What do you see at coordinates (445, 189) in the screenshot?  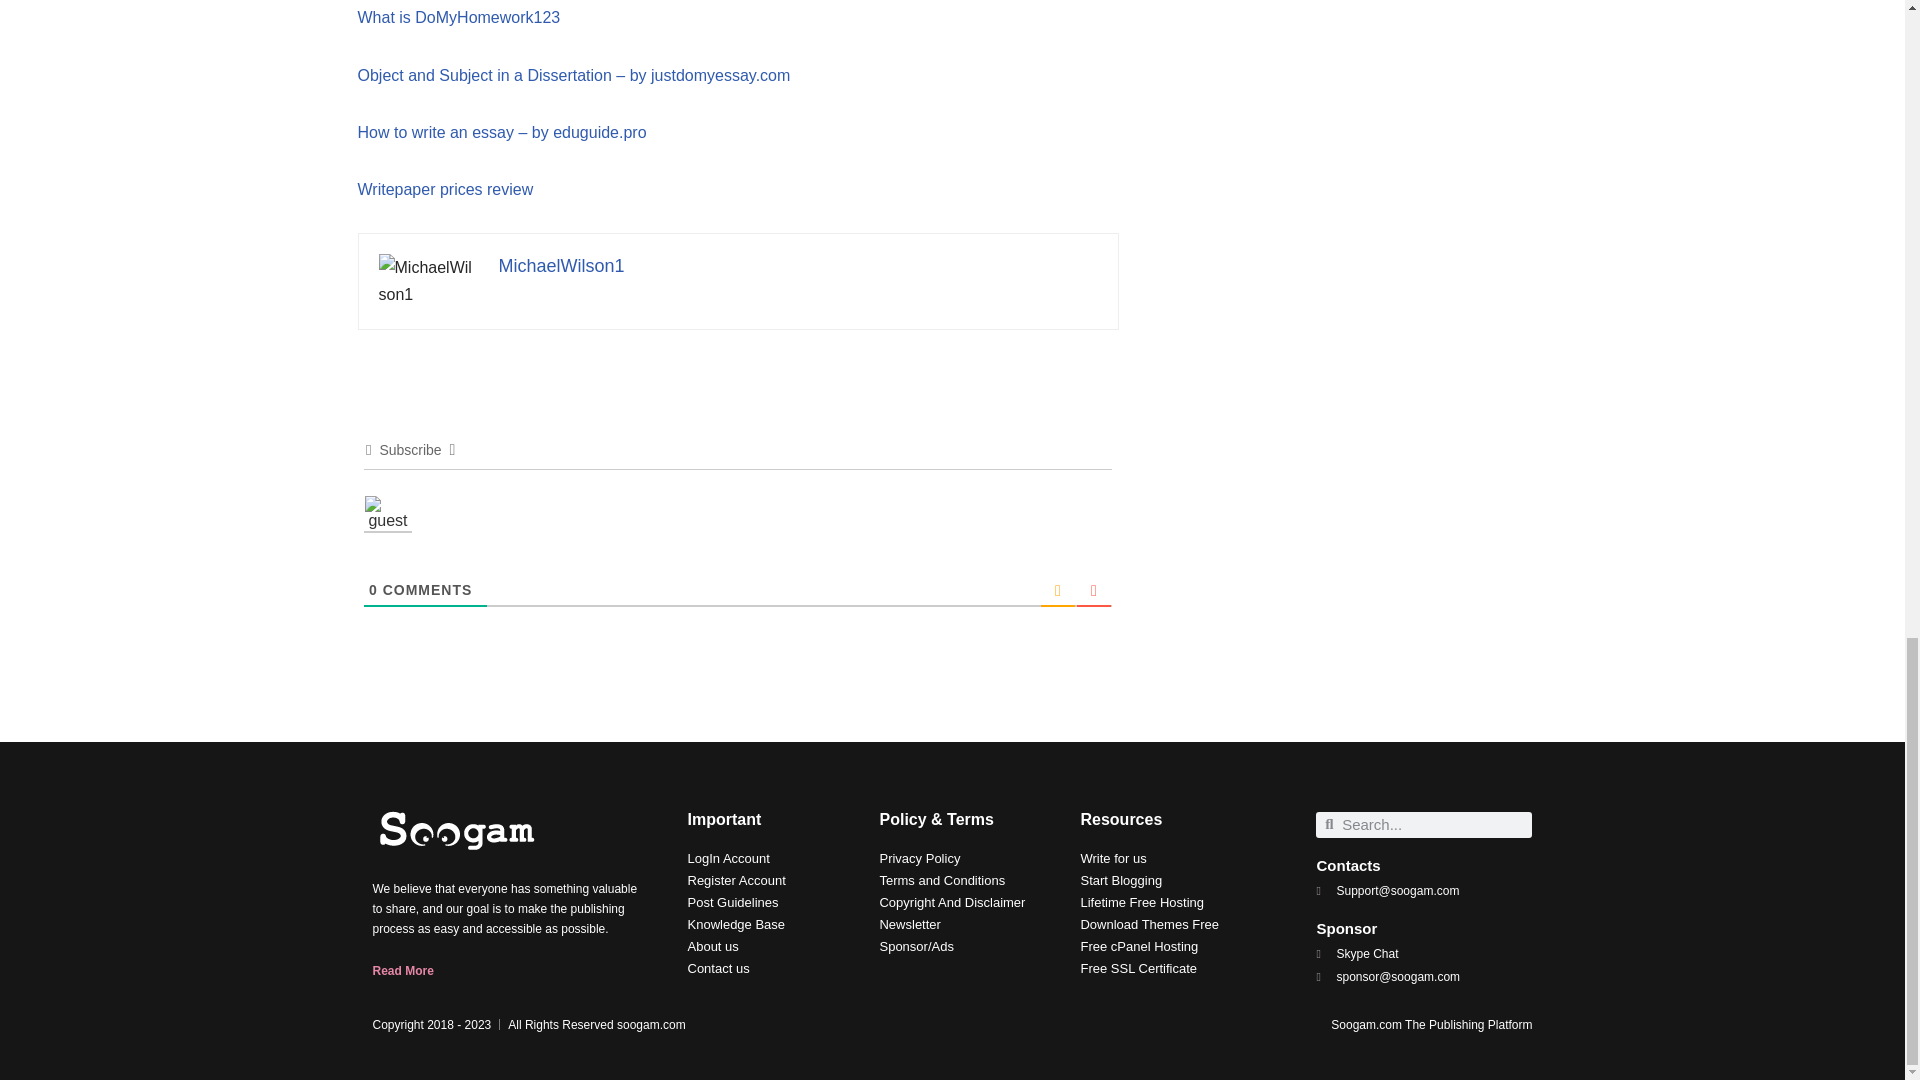 I see `Writepaper prices review` at bounding box center [445, 189].